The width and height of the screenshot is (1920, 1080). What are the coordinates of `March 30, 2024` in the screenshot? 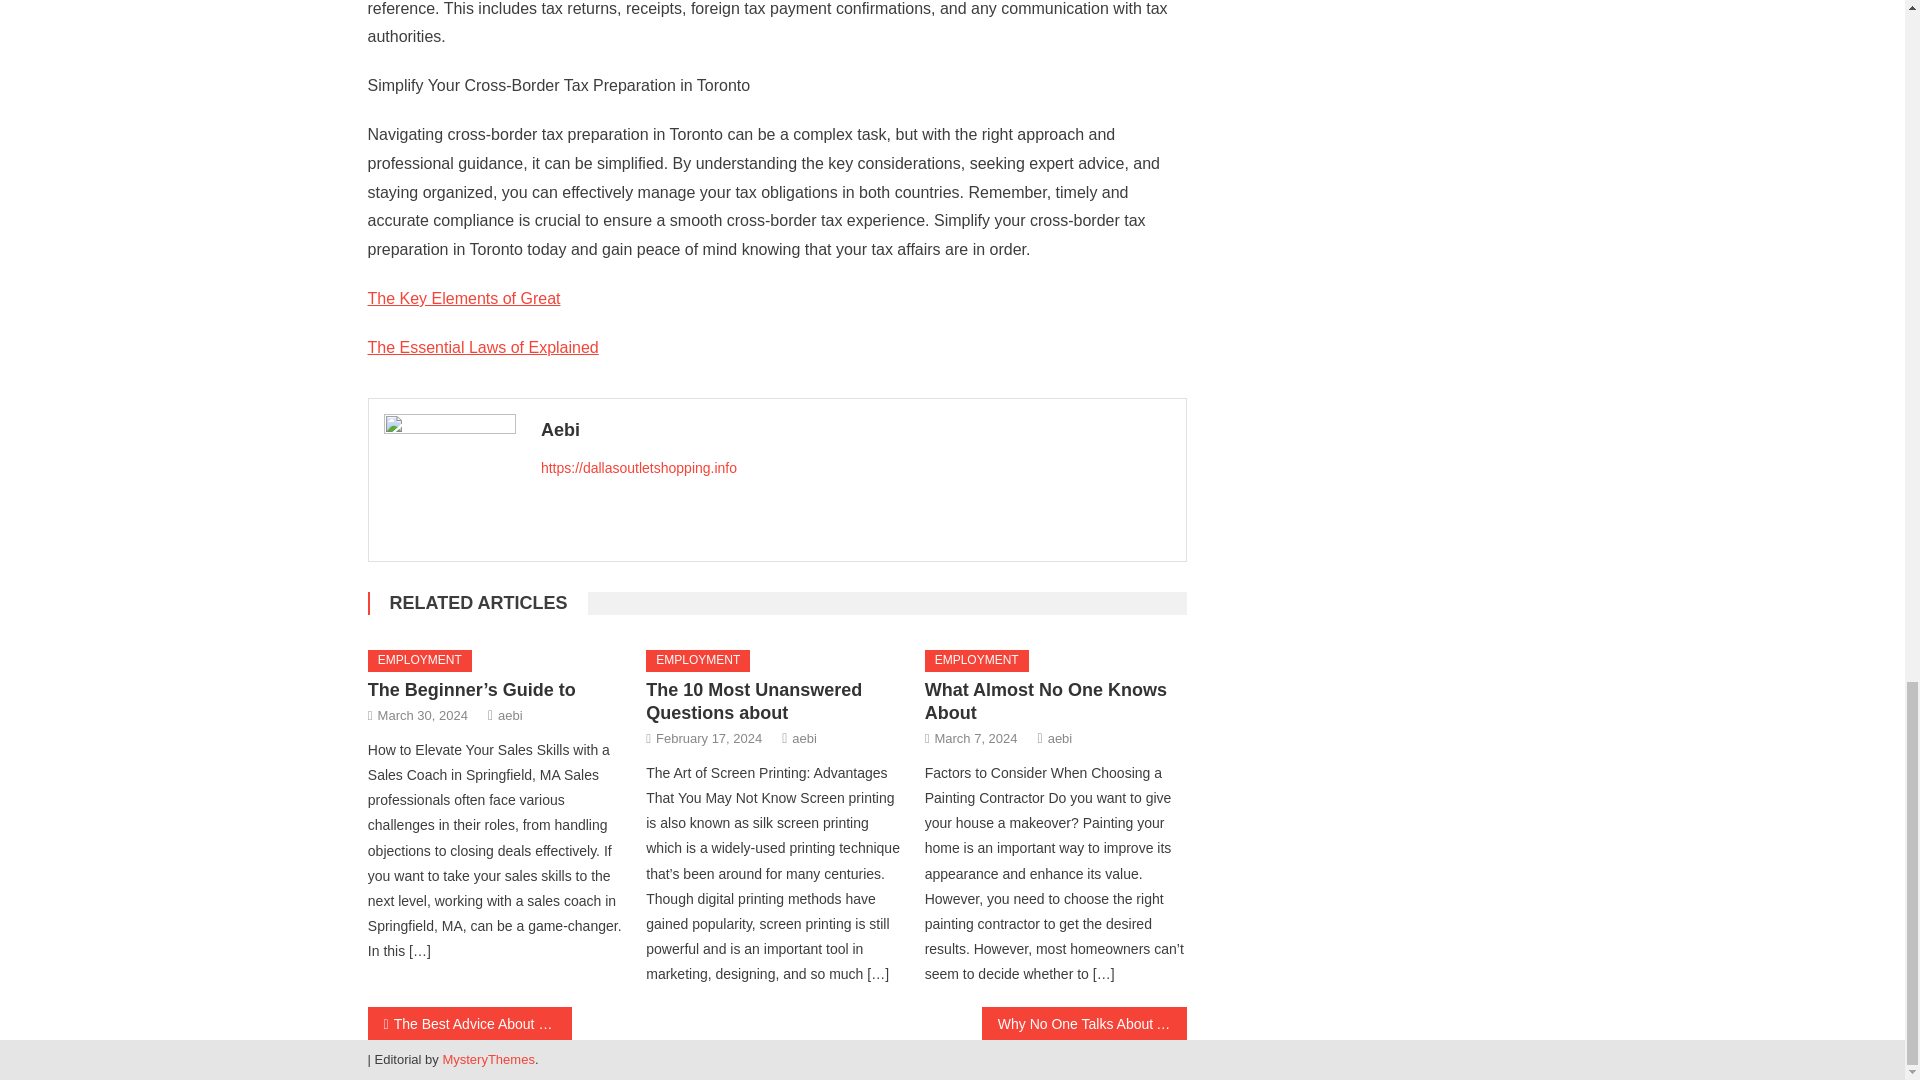 It's located at (423, 715).